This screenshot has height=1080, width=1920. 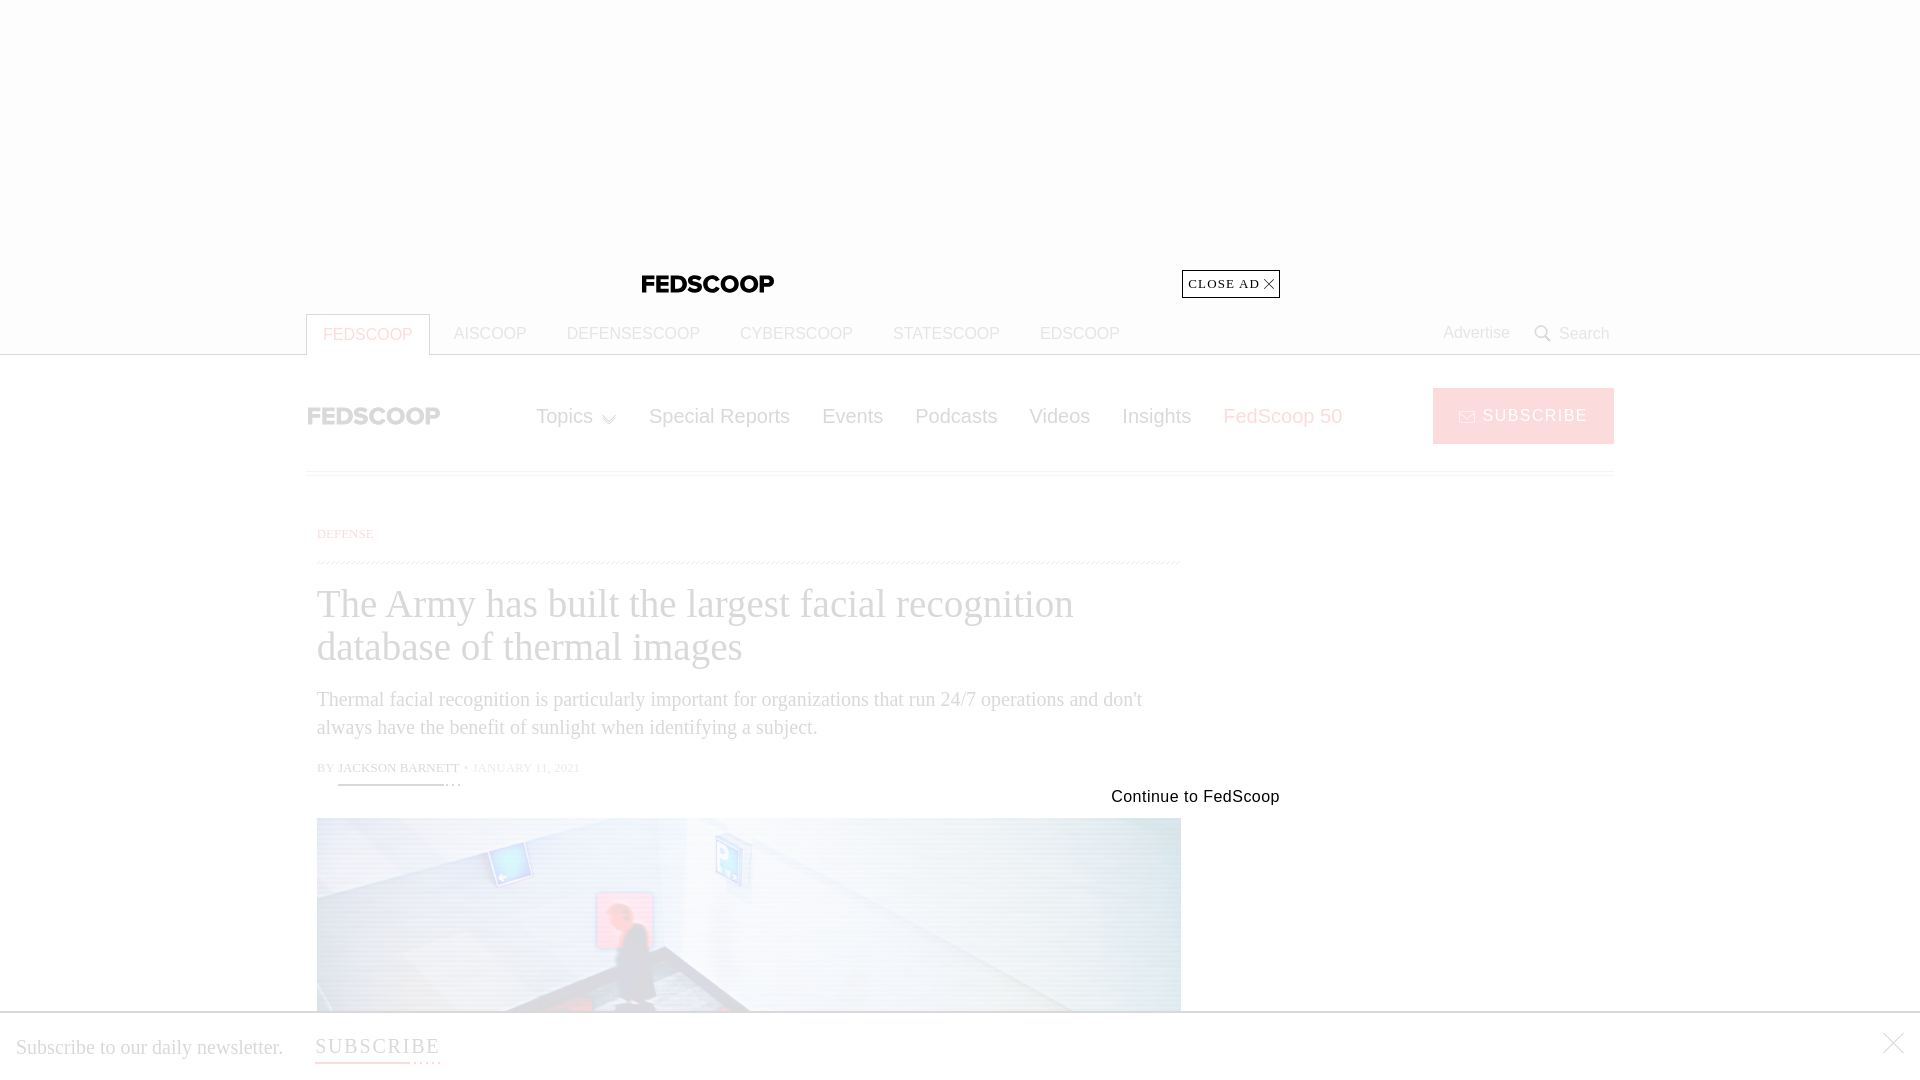 What do you see at coordinates (398, 770) in the screenshot?
I see `JACKSON BARNETT` at bounding box center [398, 770].